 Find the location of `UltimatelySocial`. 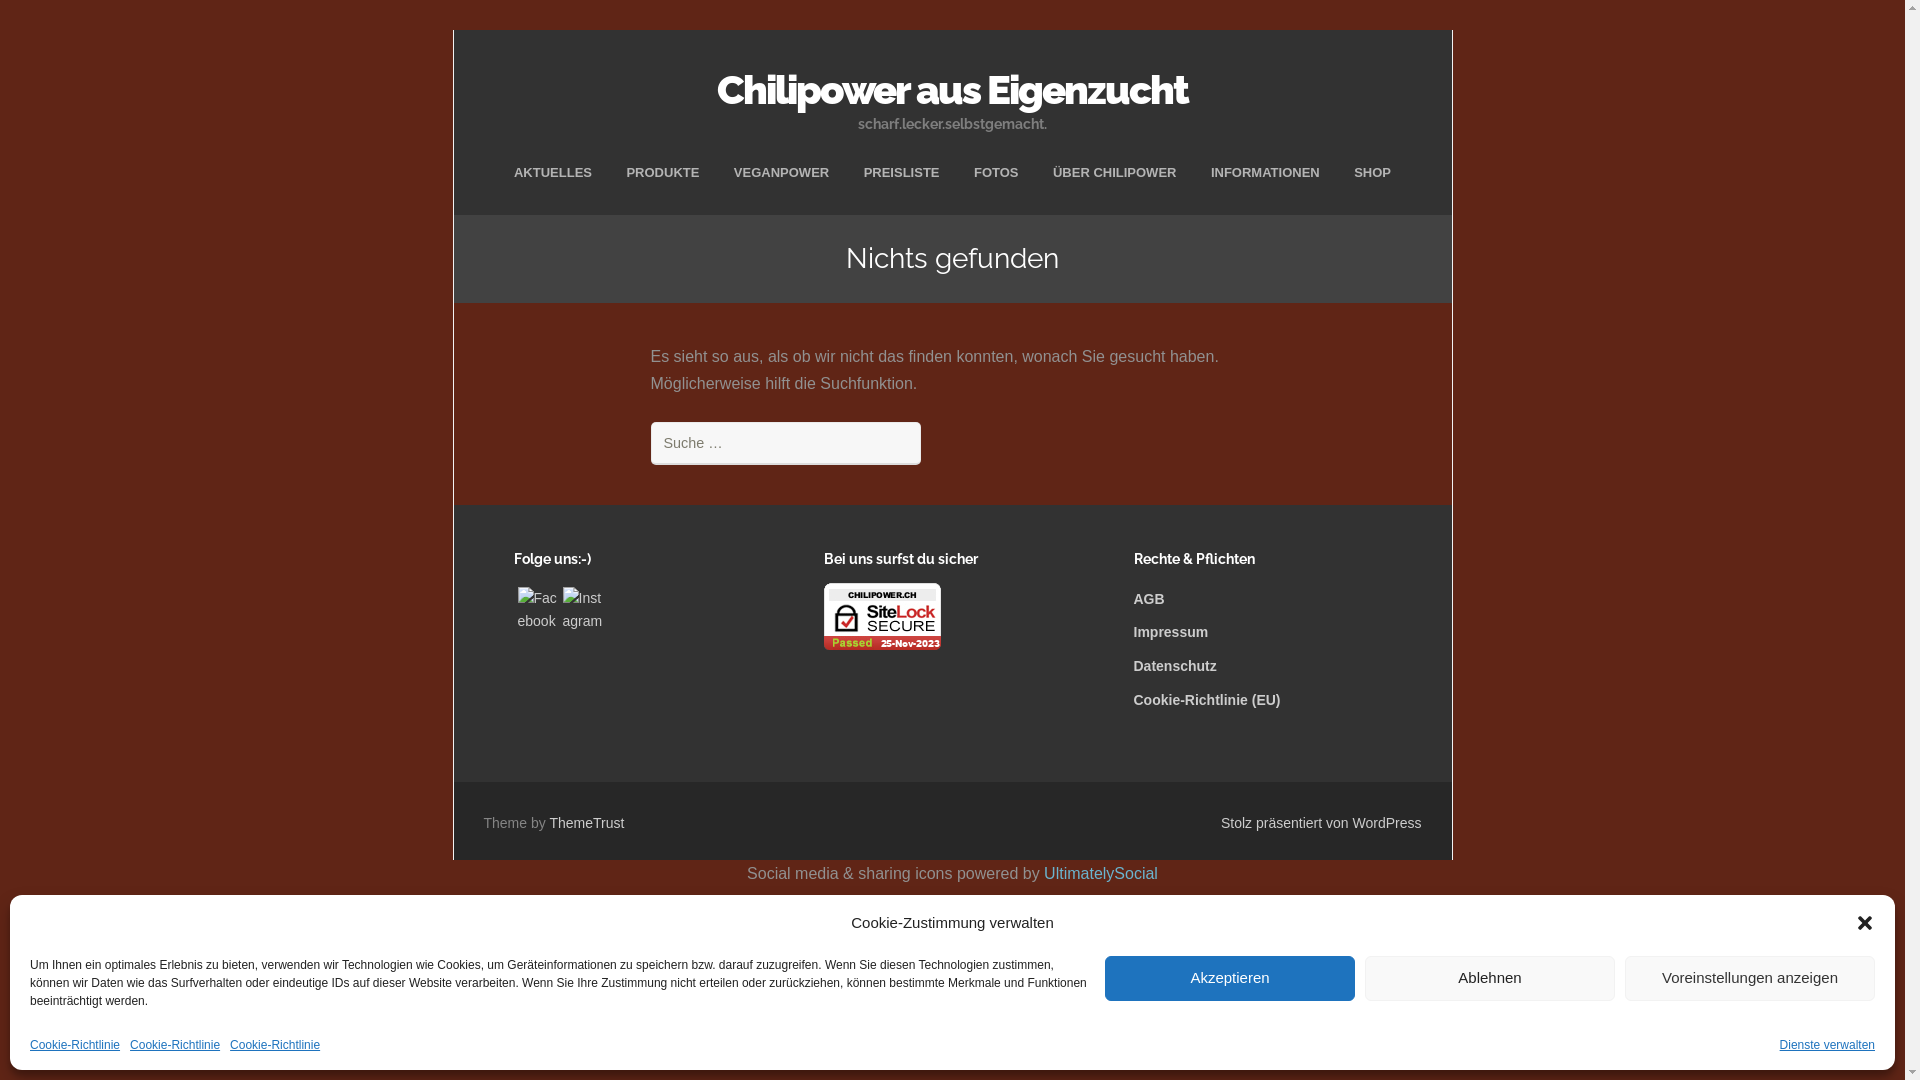

UltimatelySocial is located at coordinates (1101, 874).